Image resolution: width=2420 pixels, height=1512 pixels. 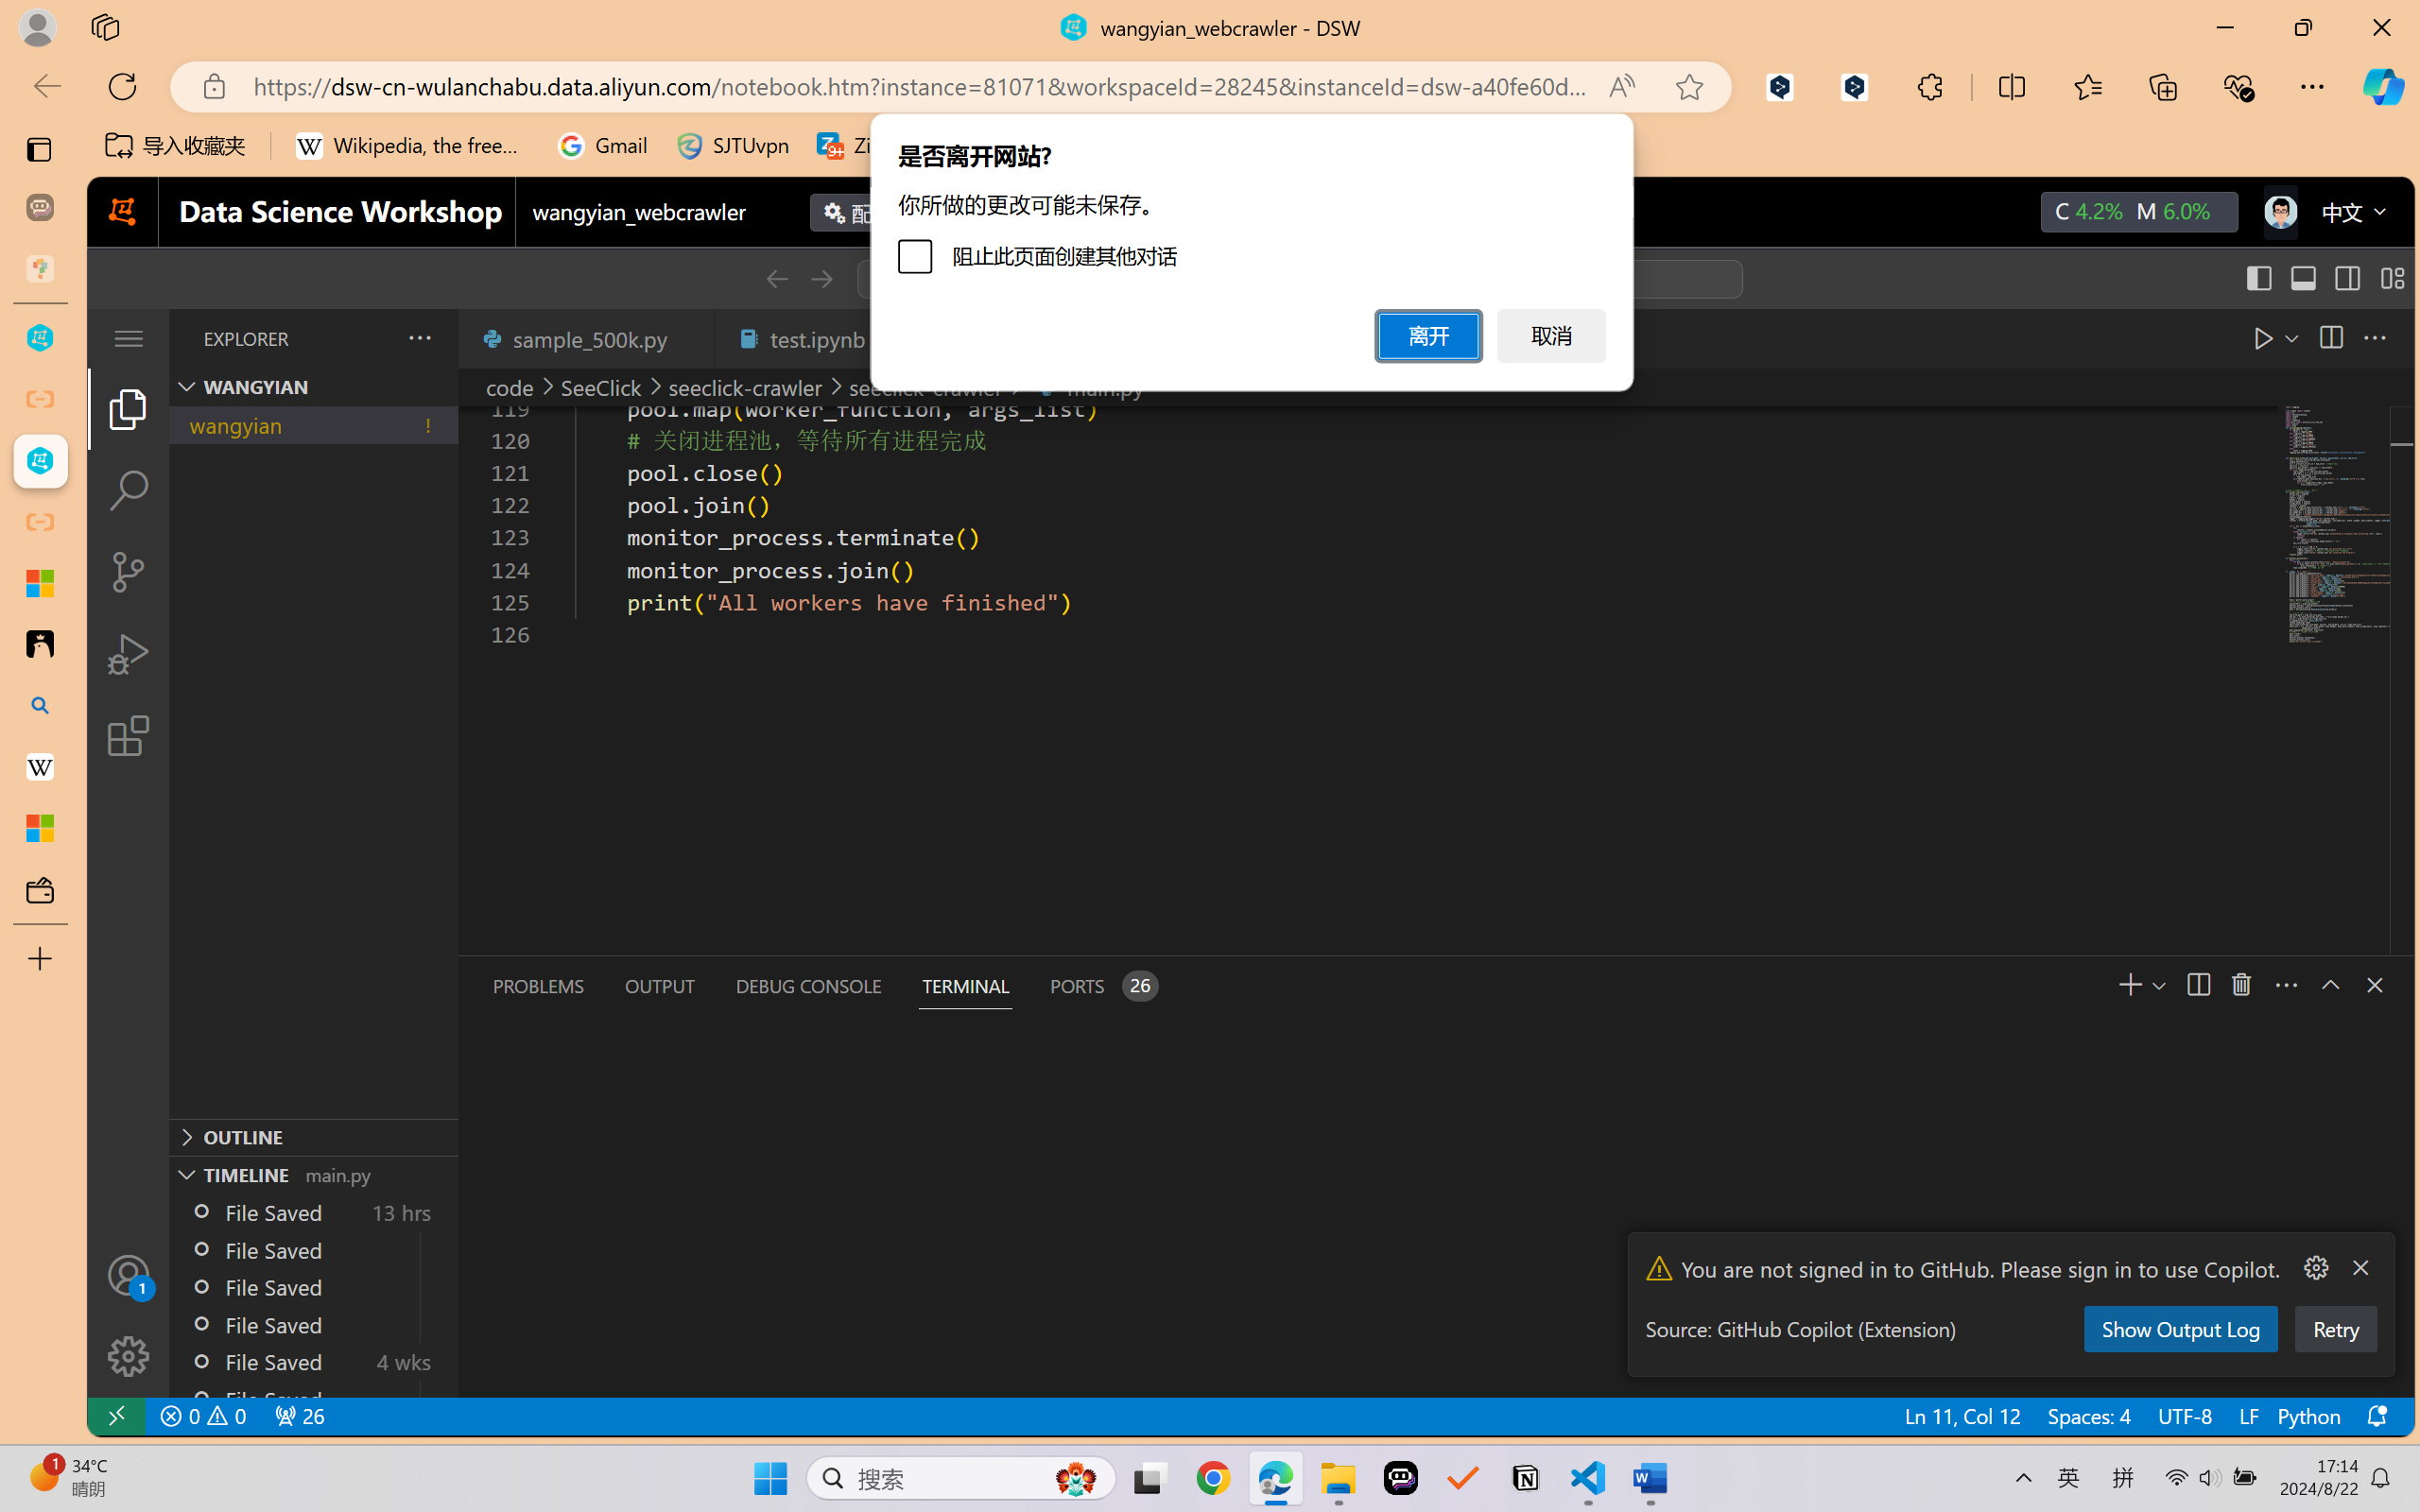 I want to click on Accounts - Sign in requested, so click(x=129, y=1275).